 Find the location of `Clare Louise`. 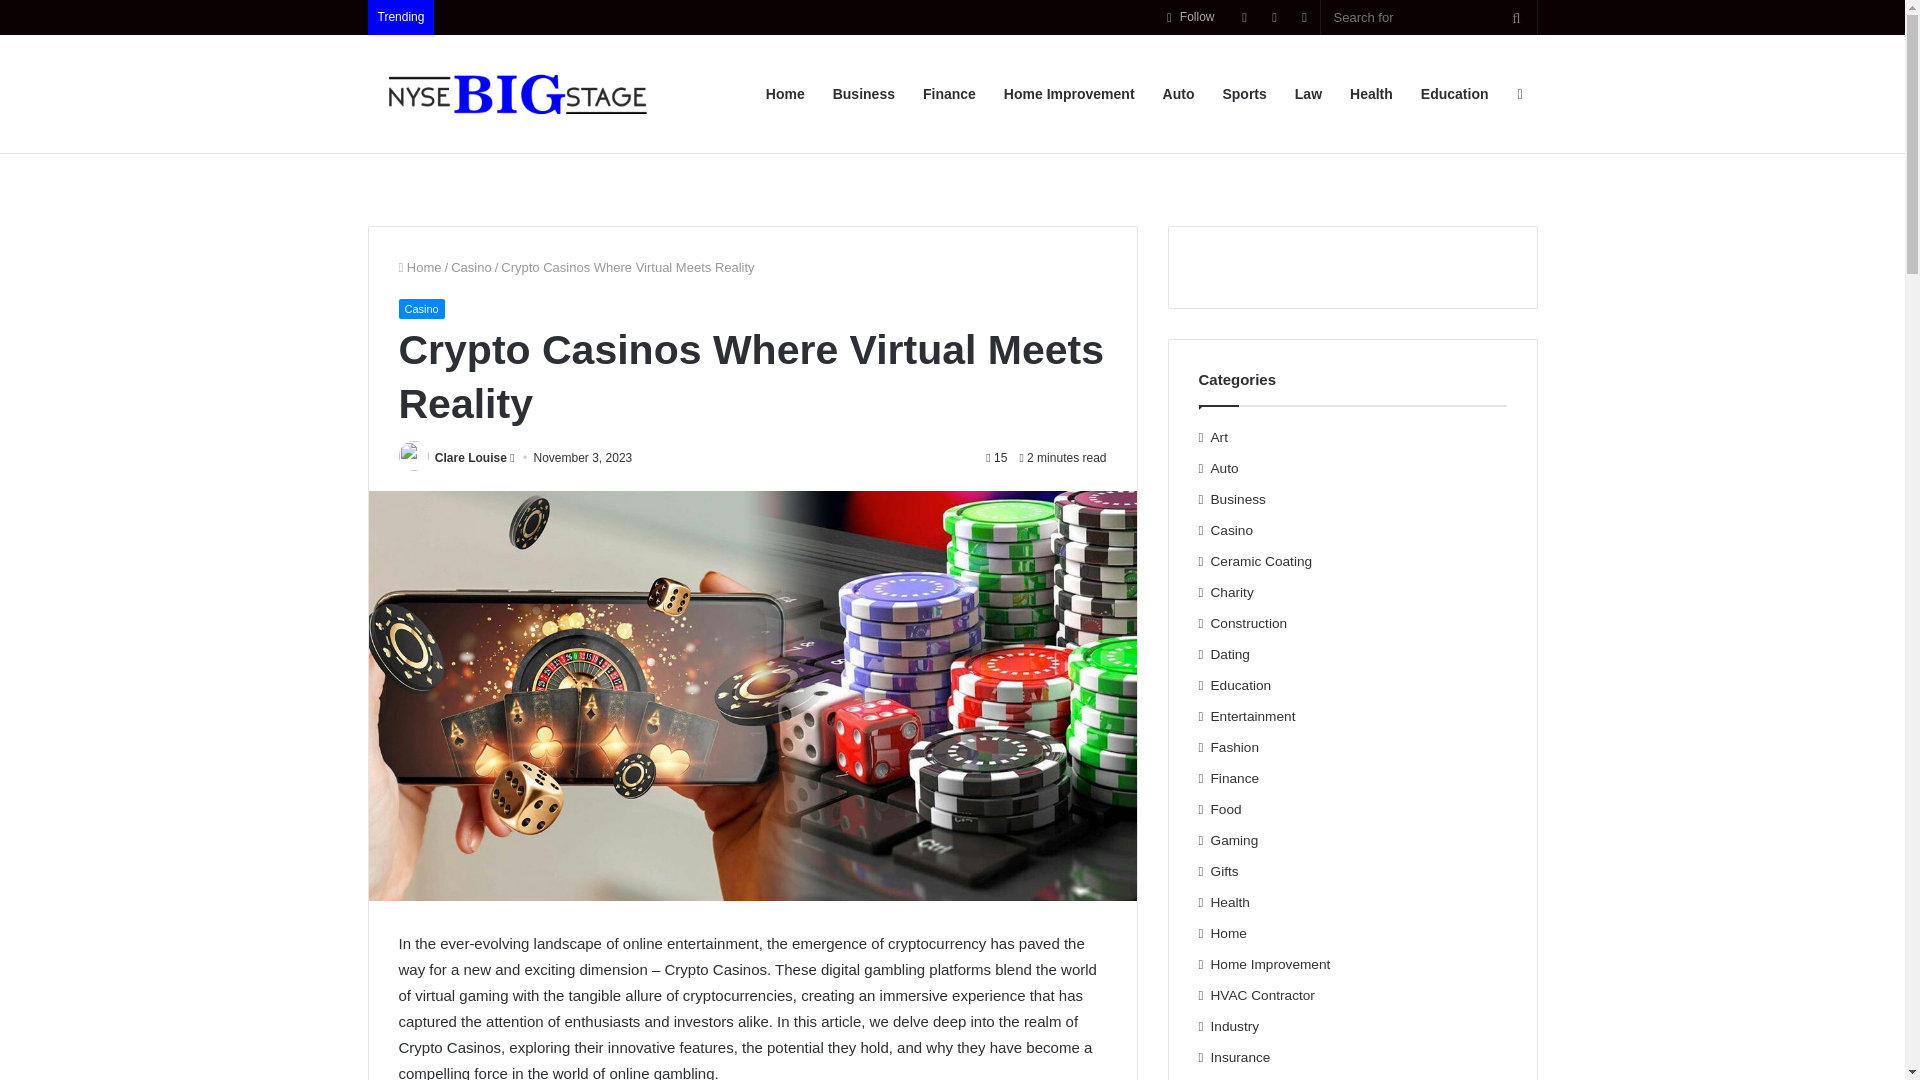

Clare Louise is located at coordinates (470, 458).